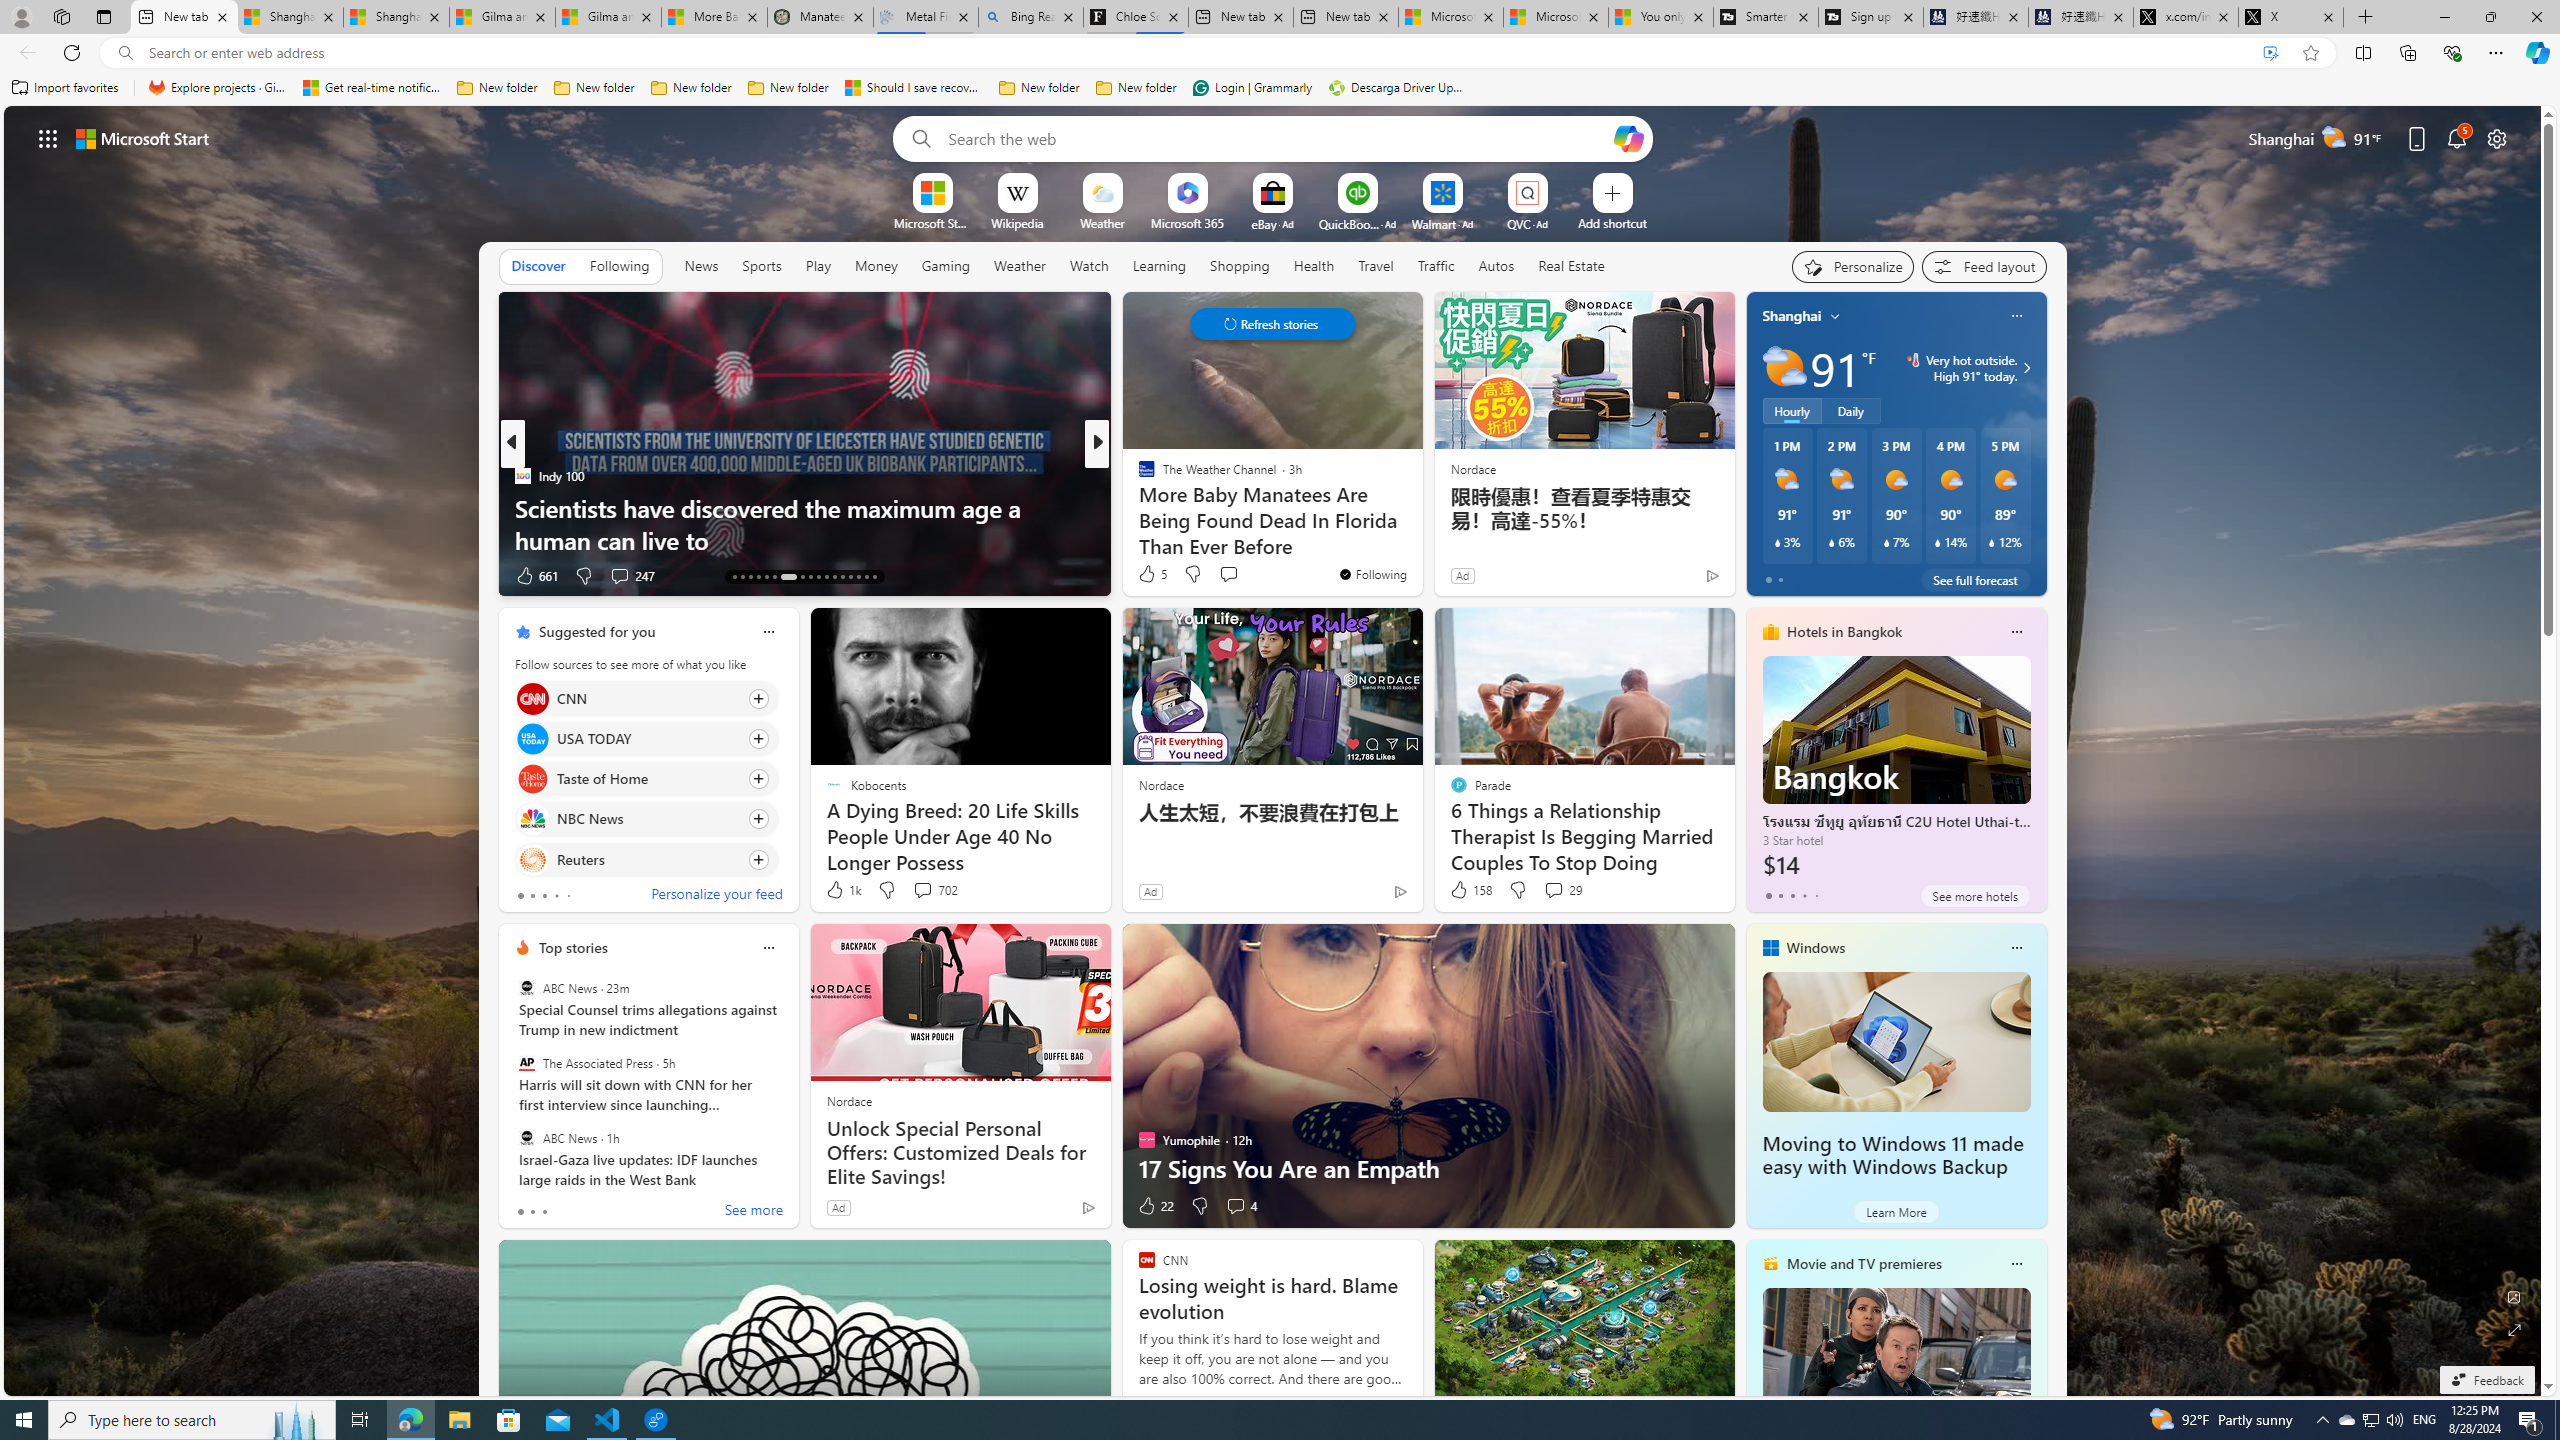  I want to click on Yumophile, so click(1137, 507).